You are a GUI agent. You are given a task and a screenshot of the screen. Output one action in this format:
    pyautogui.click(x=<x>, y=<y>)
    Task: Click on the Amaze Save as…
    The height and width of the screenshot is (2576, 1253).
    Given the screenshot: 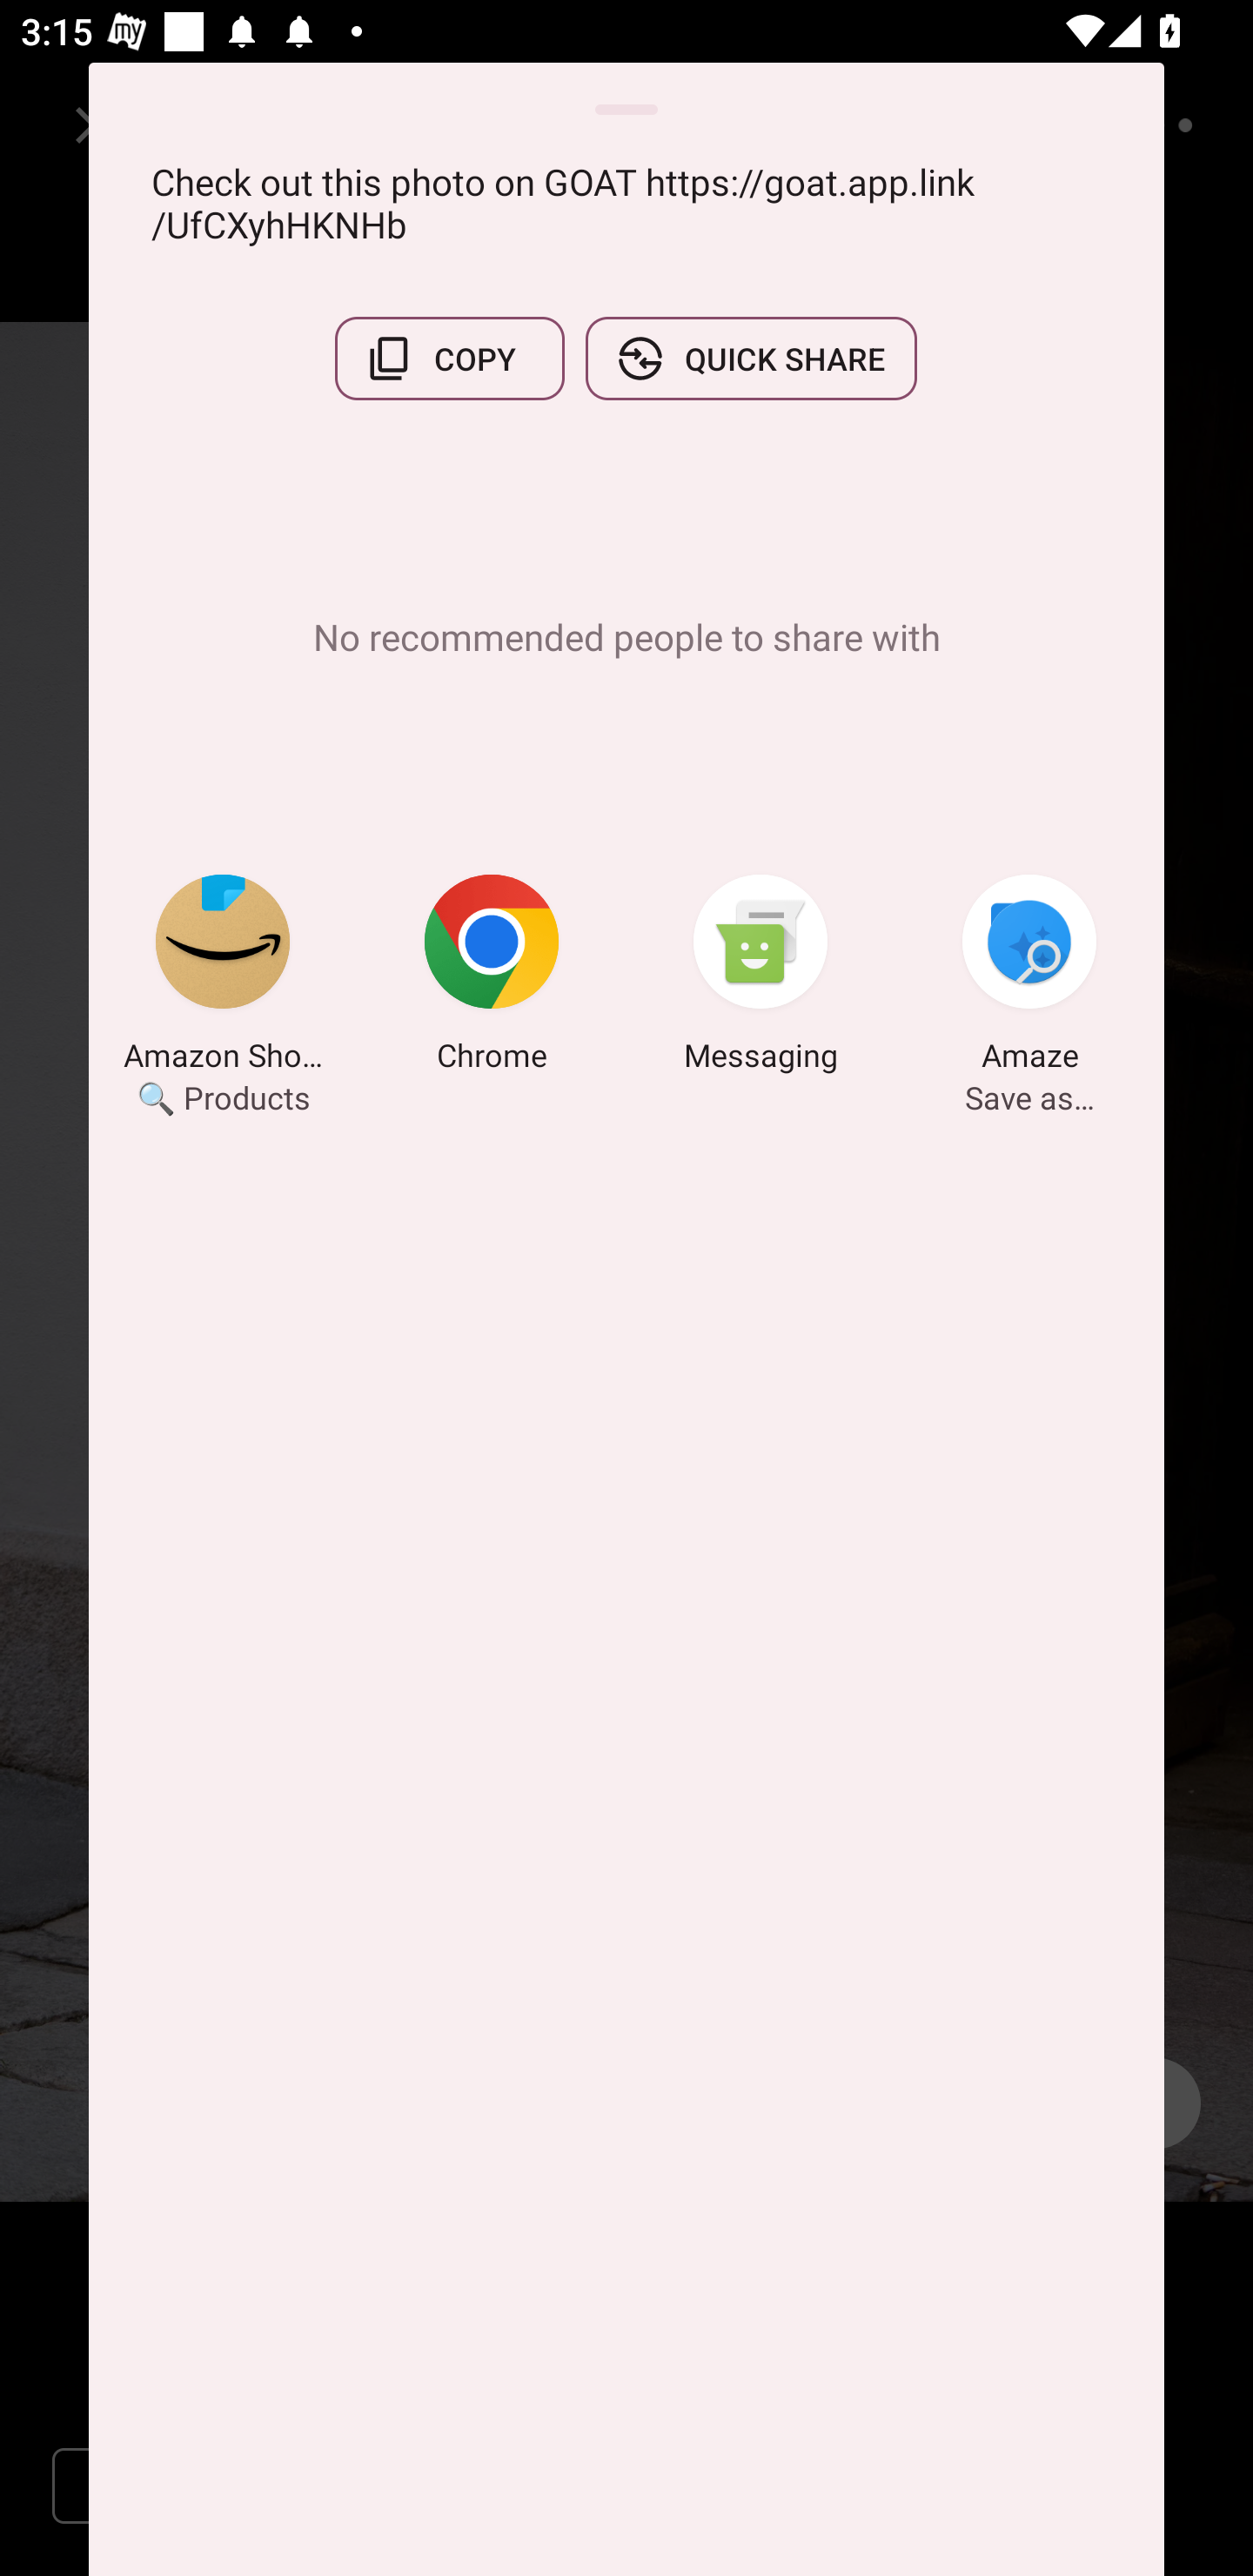 What is the action you would take?
    pyautogui.click(x=1029, y=977)
    